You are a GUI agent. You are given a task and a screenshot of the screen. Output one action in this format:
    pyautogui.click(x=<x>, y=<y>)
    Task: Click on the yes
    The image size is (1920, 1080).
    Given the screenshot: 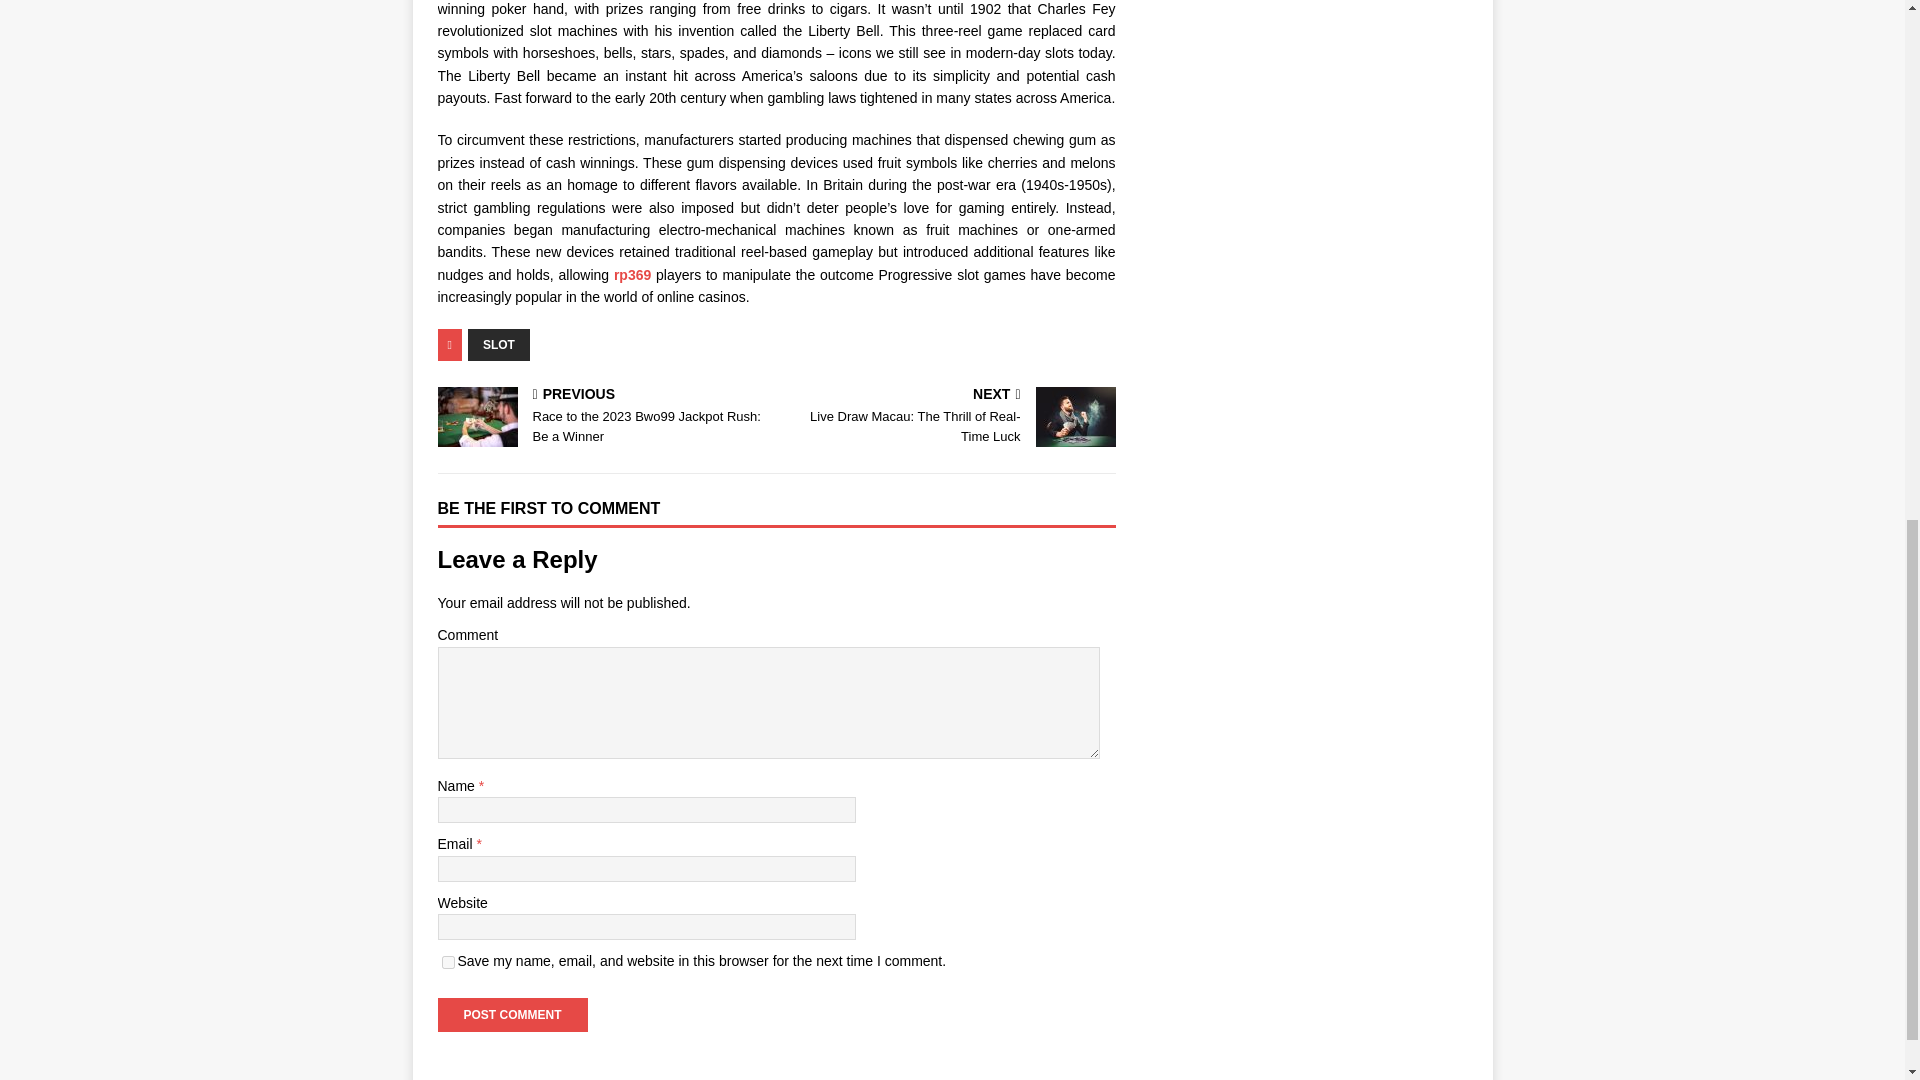 What is the action you would take?
    pyautogui.click(x=512, y=1014)
    